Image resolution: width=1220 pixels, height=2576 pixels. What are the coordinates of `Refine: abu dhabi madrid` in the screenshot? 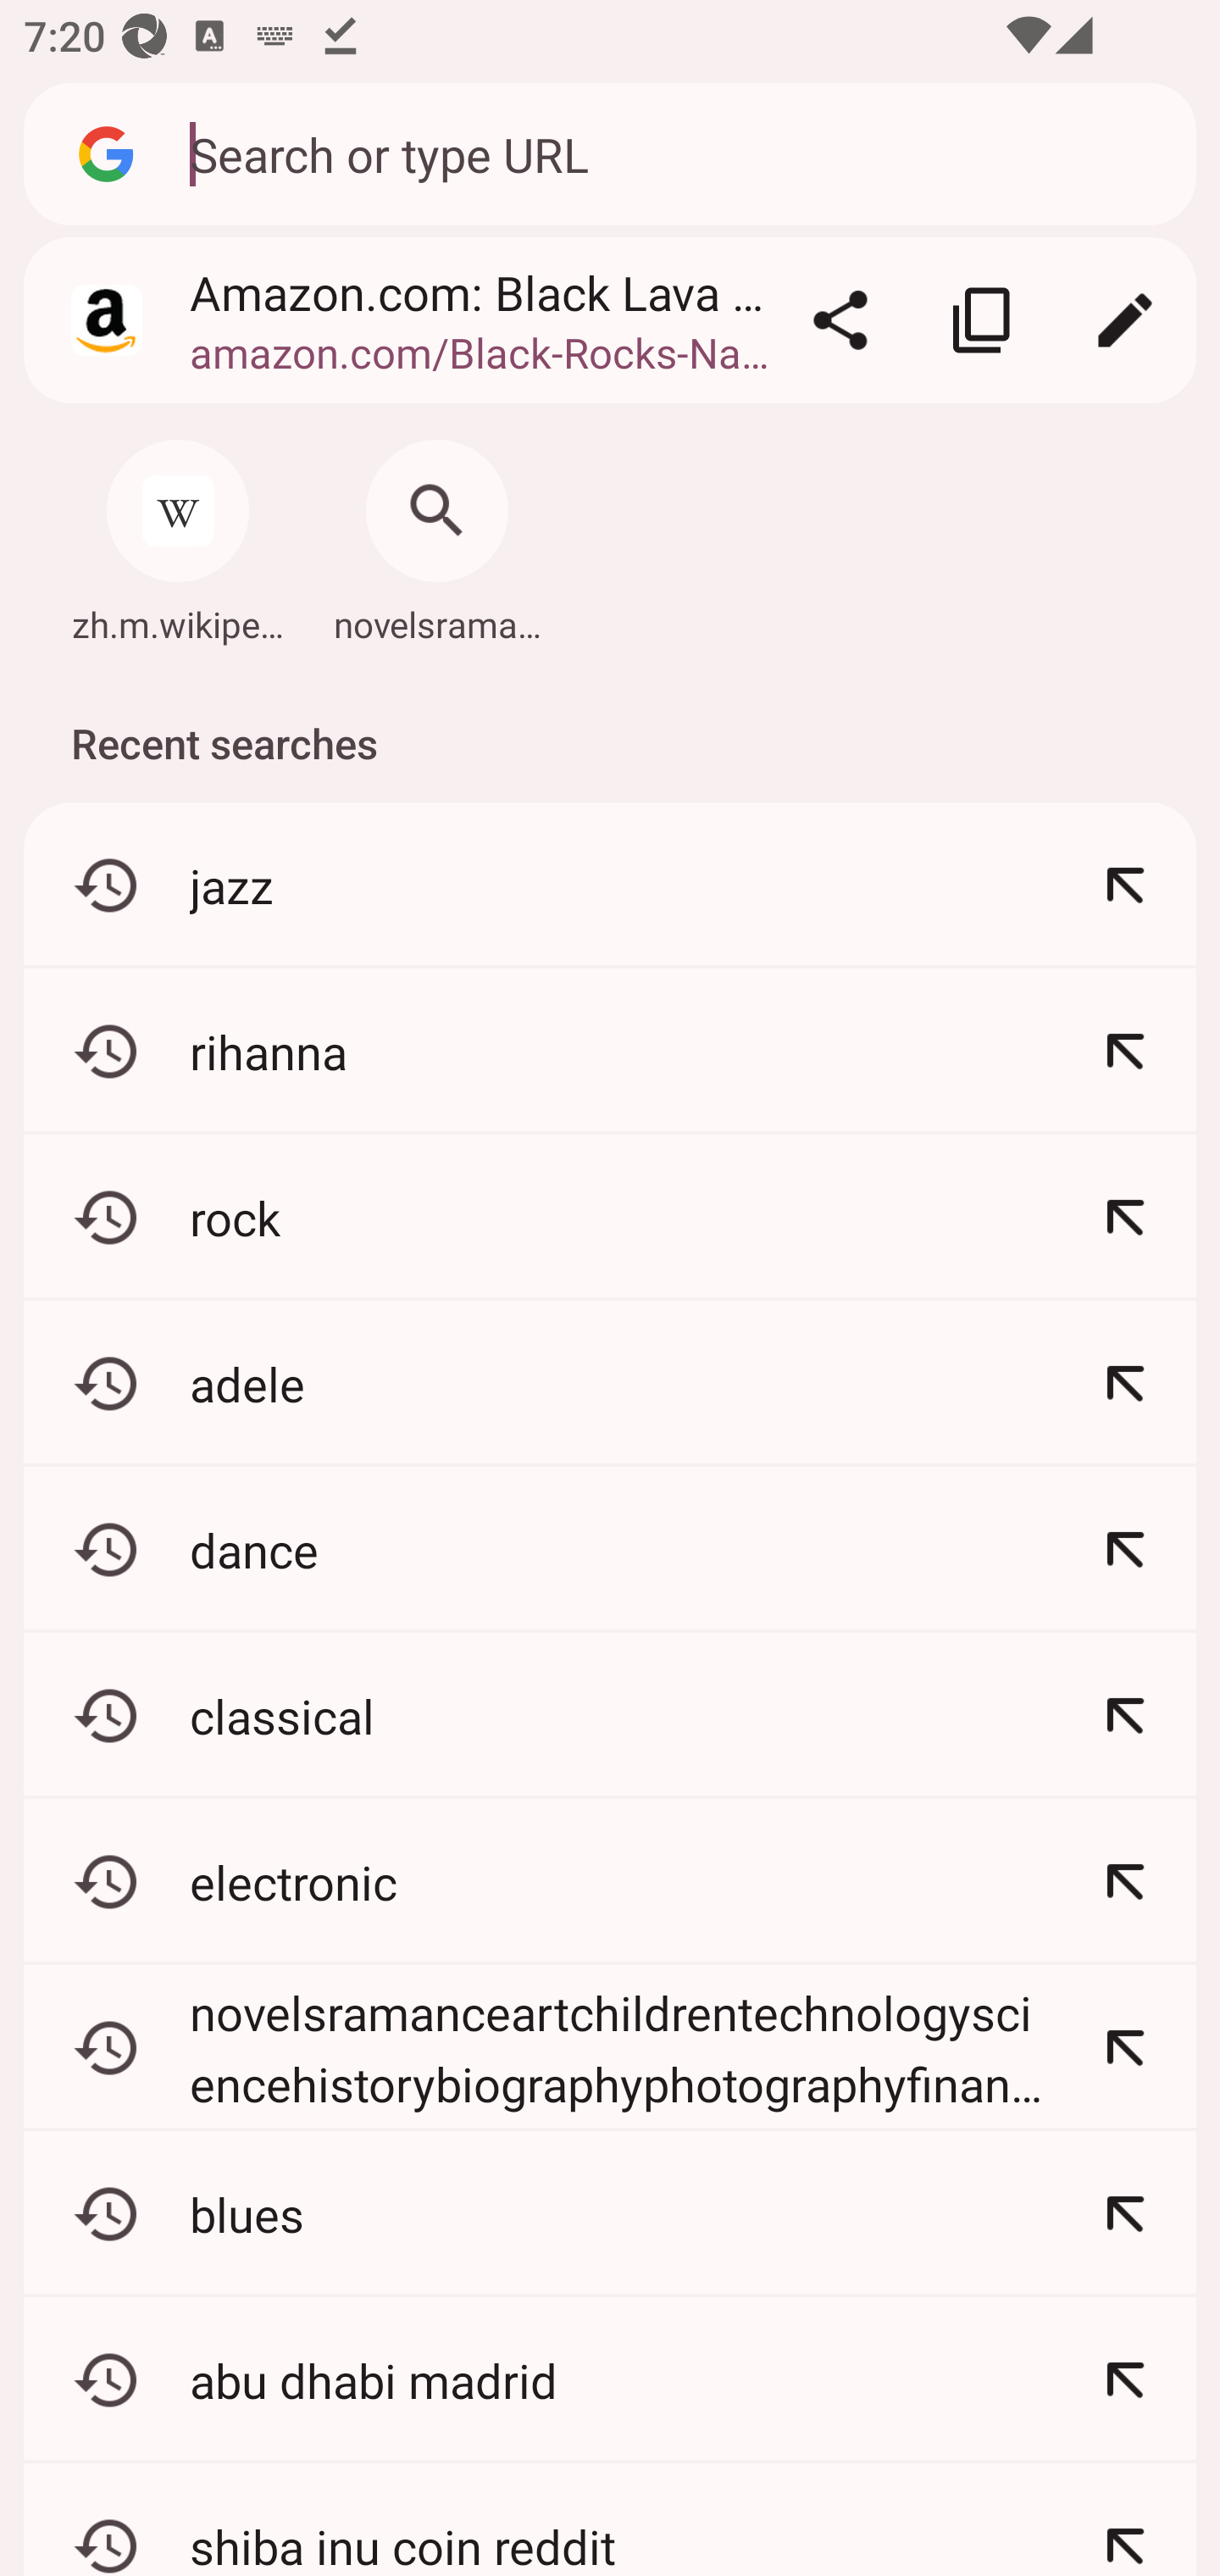 It's located at (1125, 2379).